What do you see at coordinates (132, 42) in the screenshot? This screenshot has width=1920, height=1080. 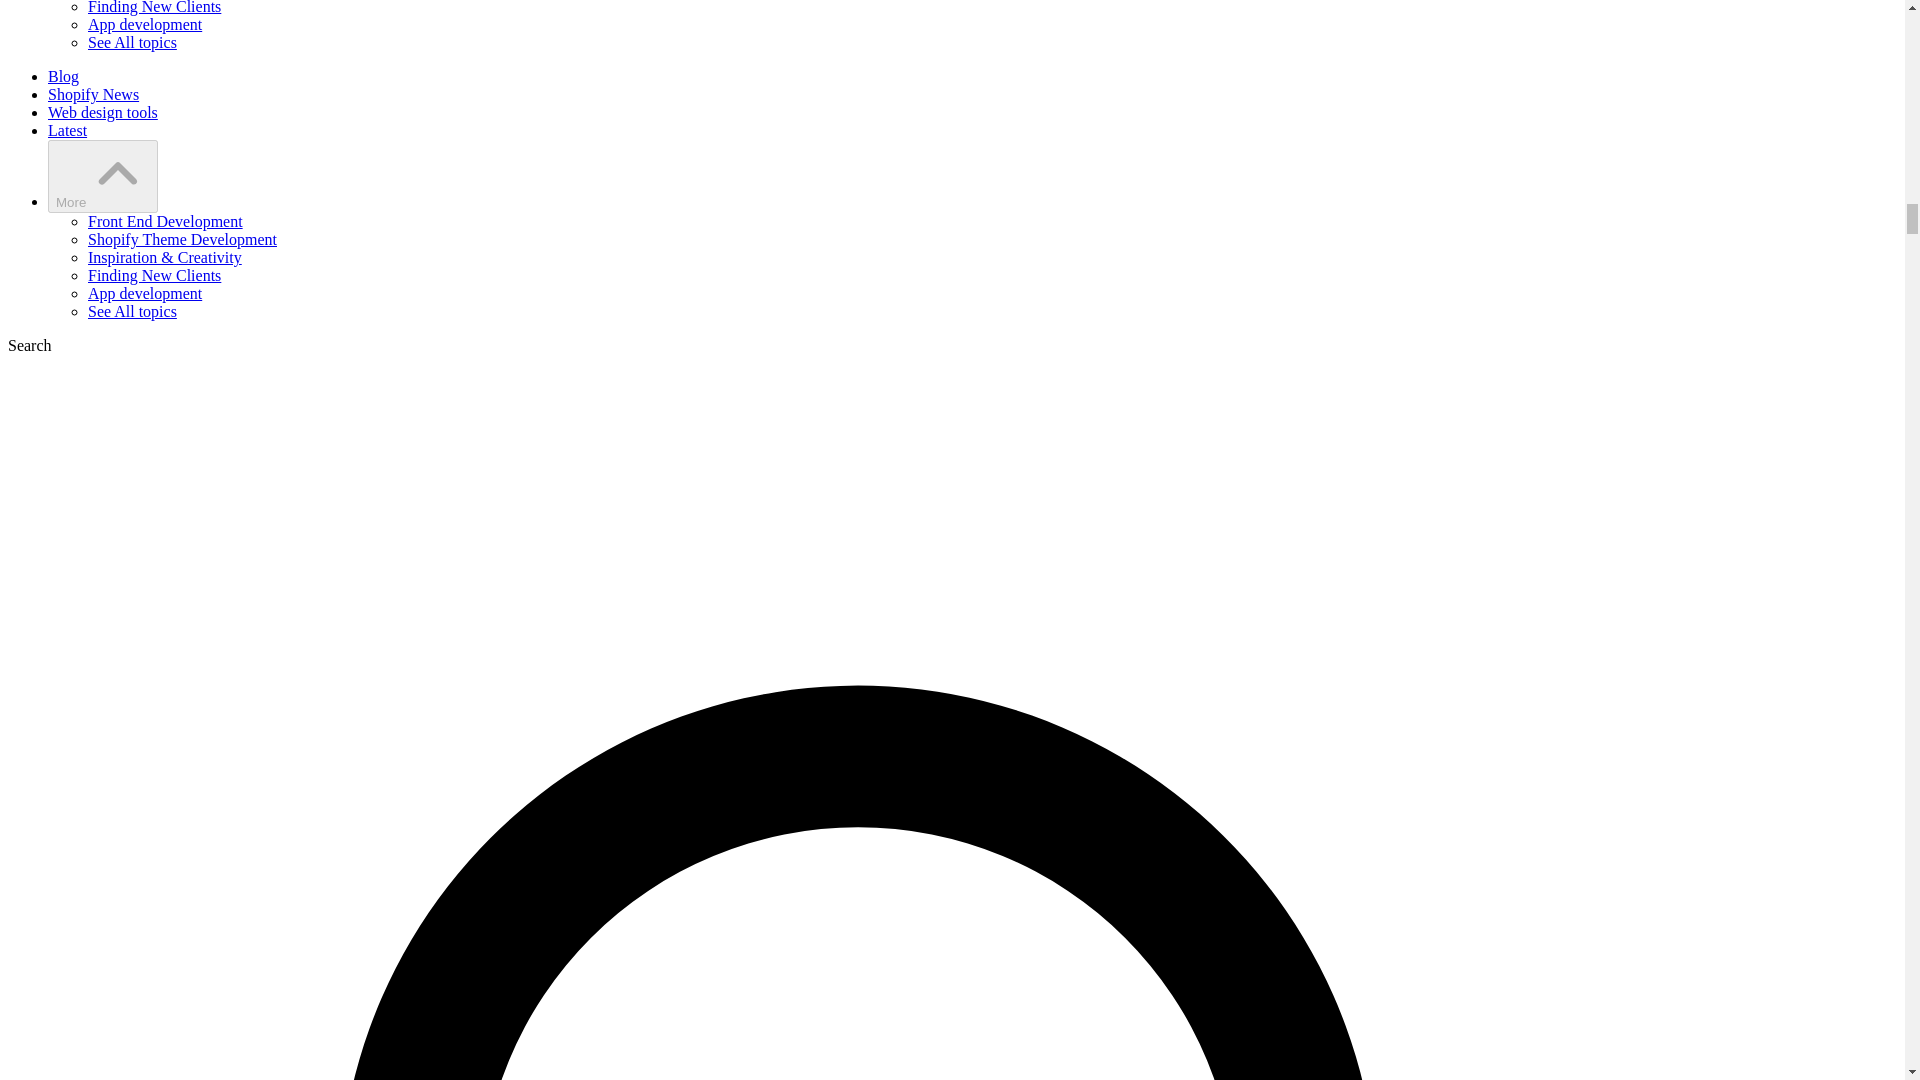 I see `See All topics` at bounding box center [132, 42].